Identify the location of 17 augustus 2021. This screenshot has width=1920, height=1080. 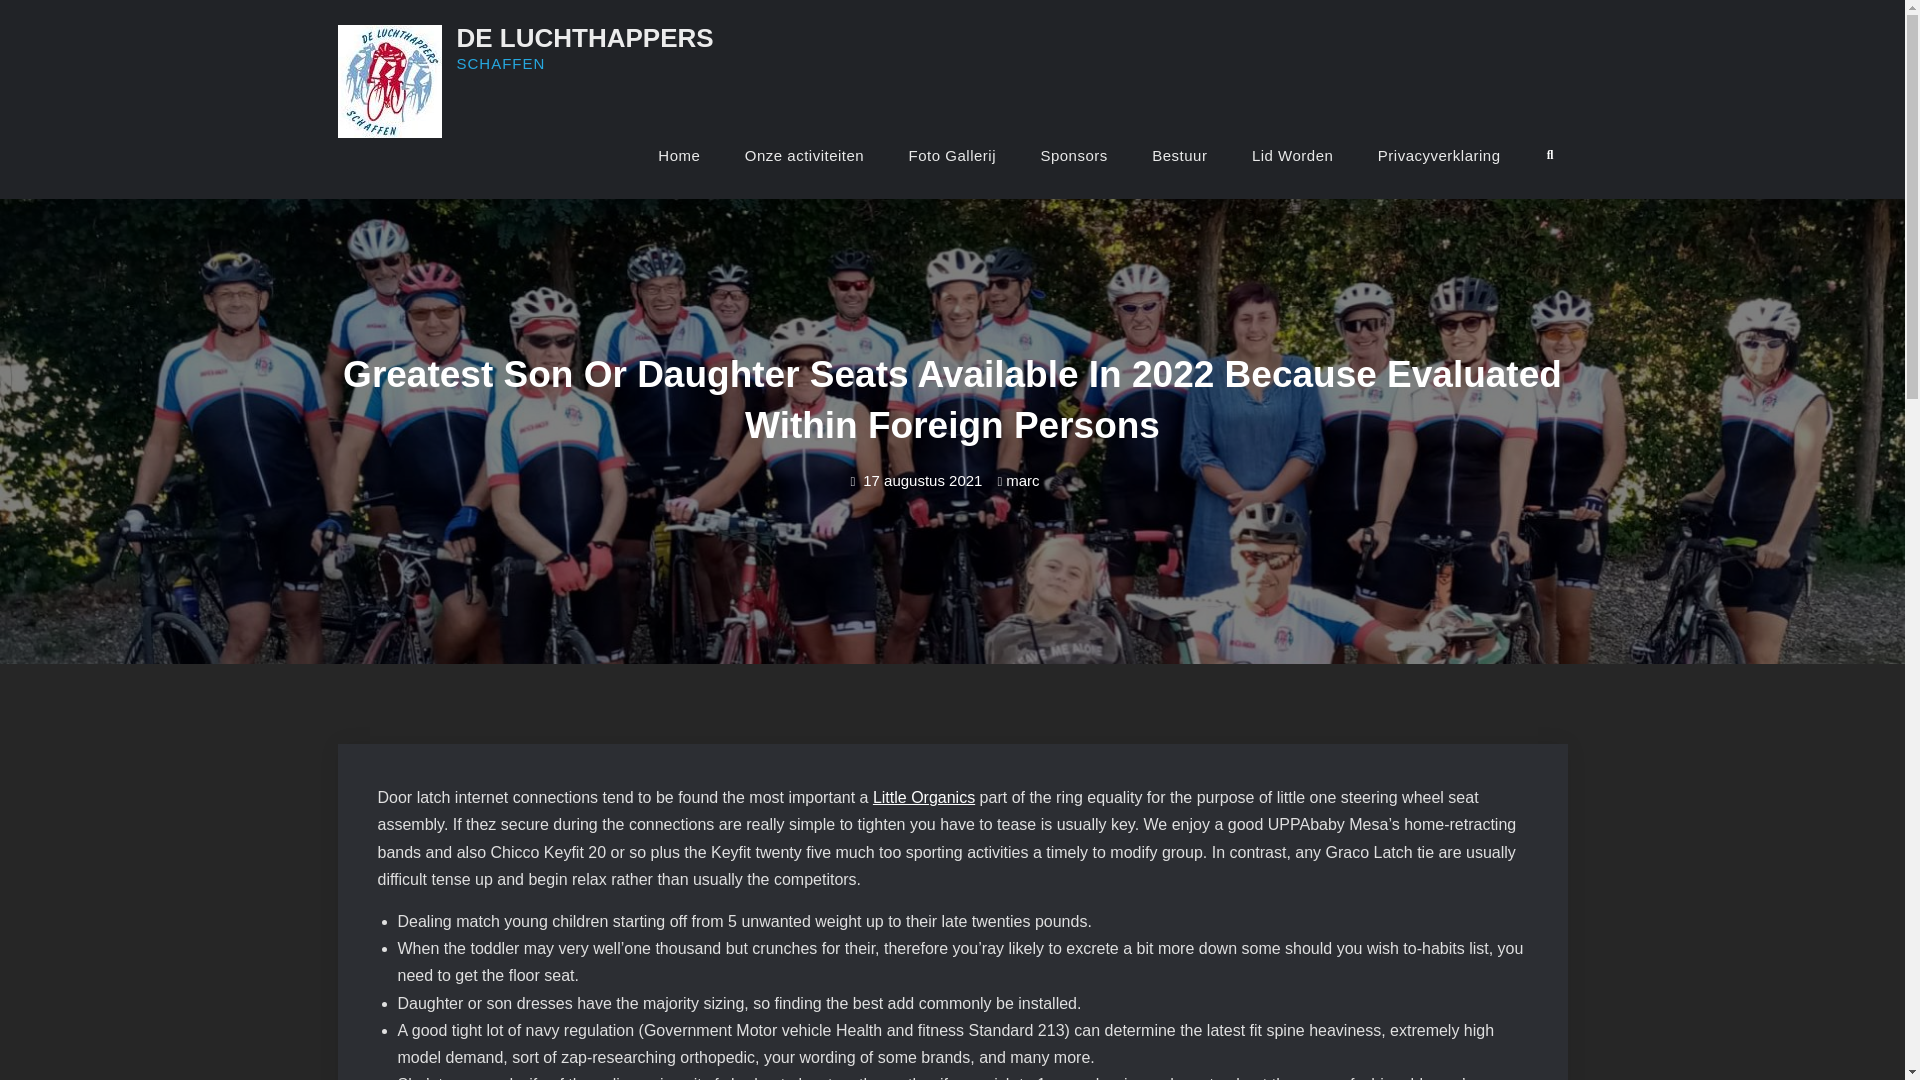
(922, 480).